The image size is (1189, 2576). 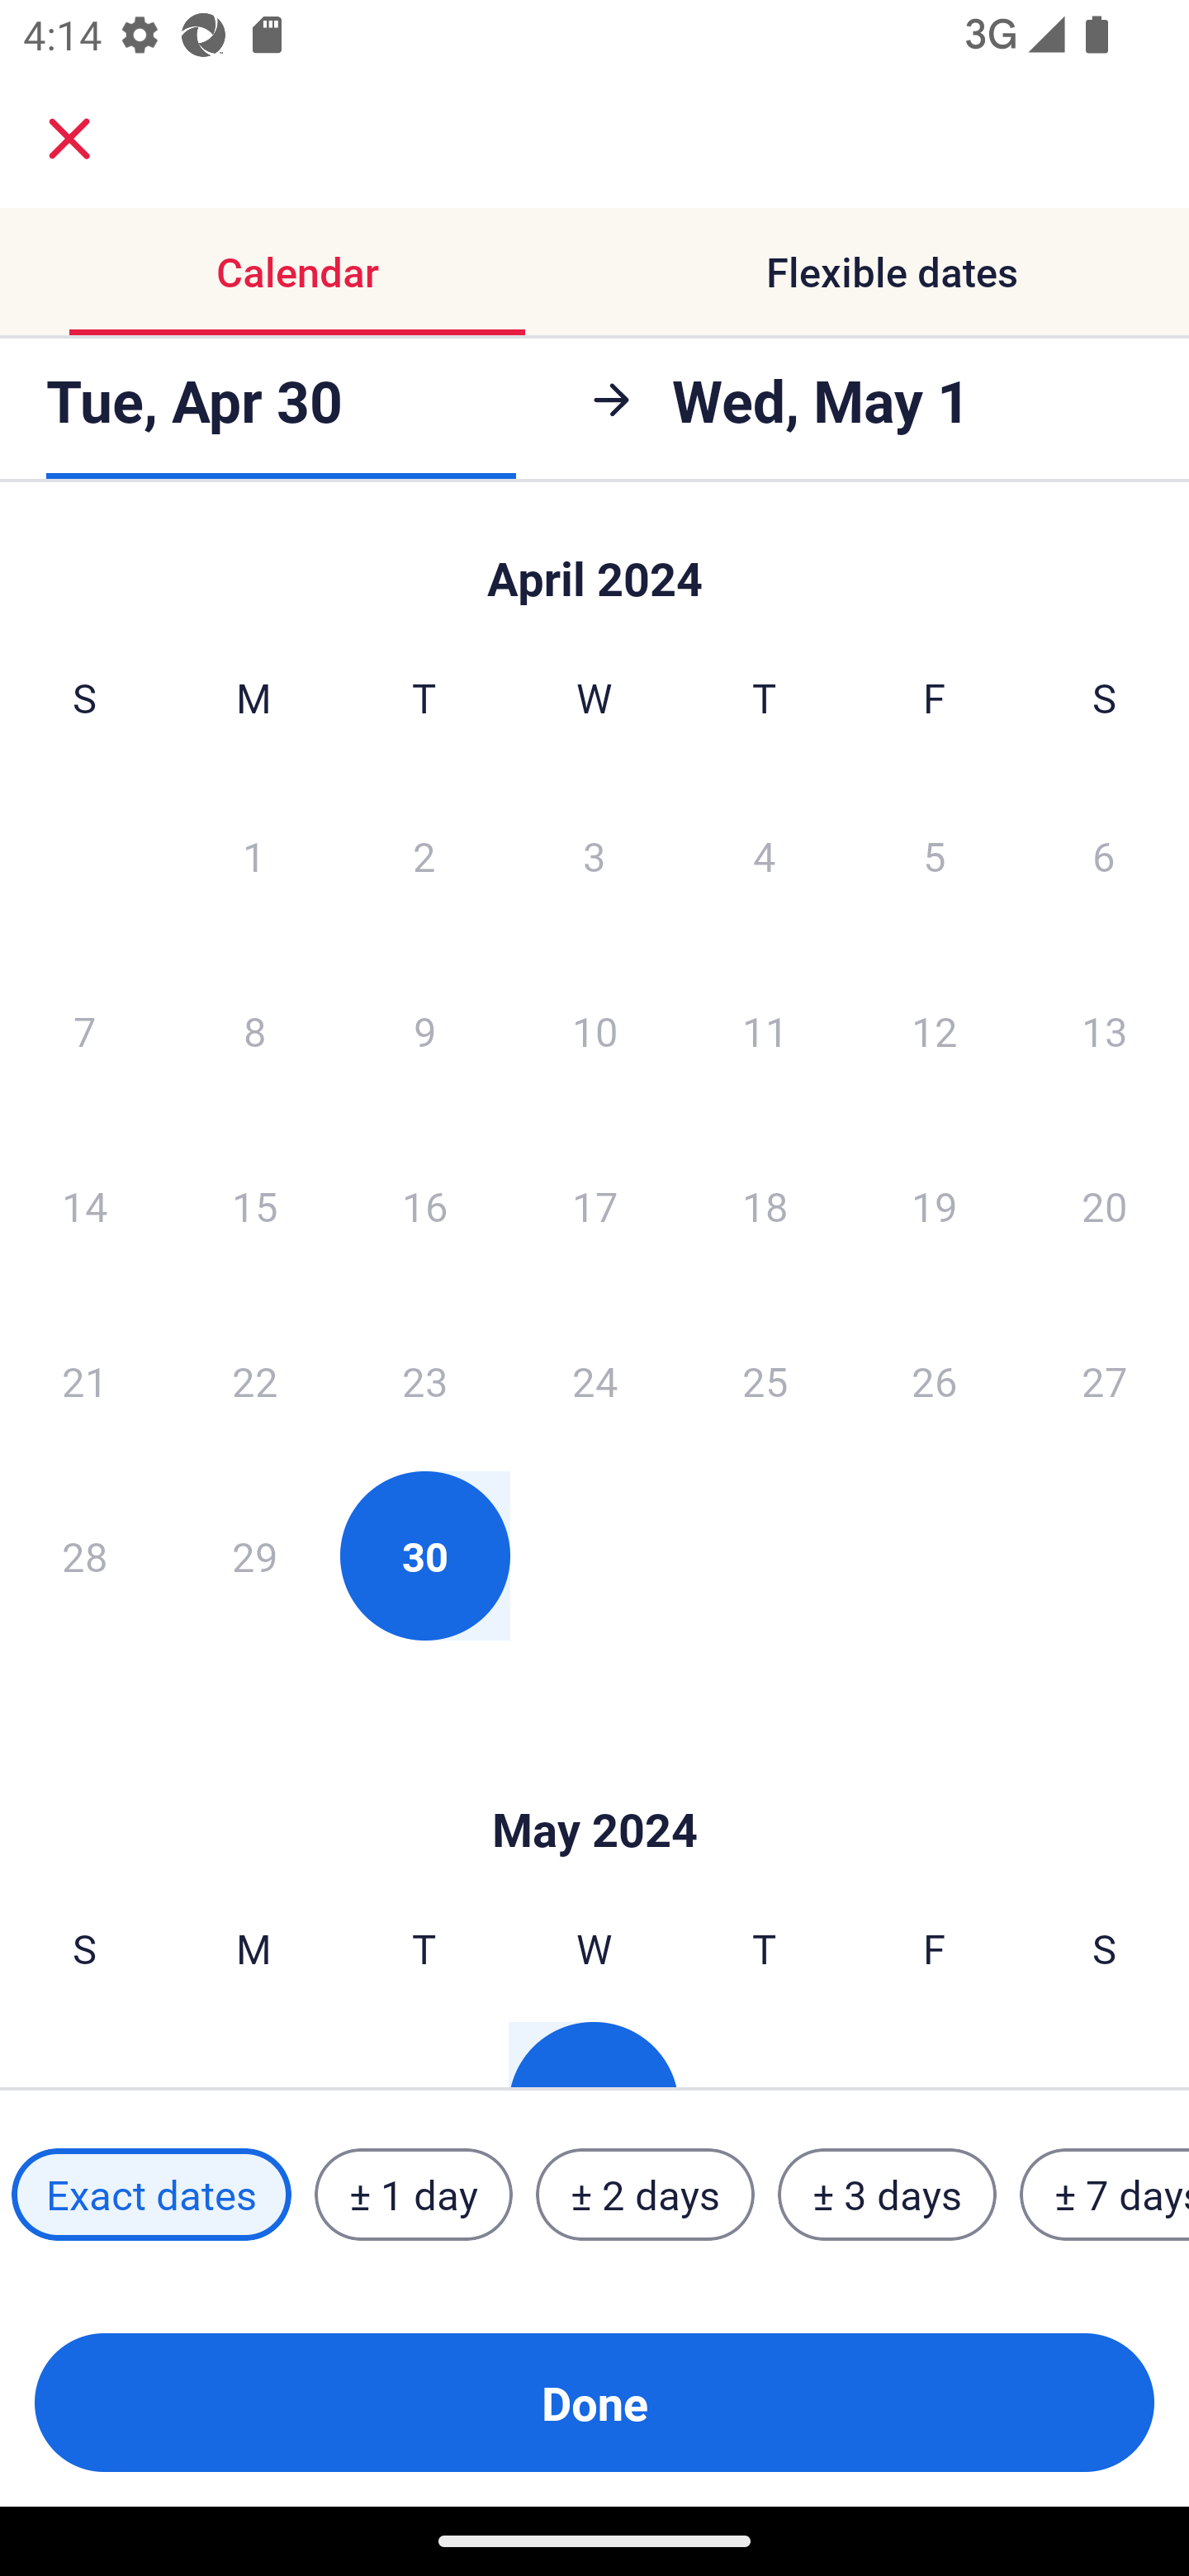 What do you see at coordinates (254, 1205) in the screenshot?
I see `15 Monday, April 15, 2024` at bounding box center [254, 1205].